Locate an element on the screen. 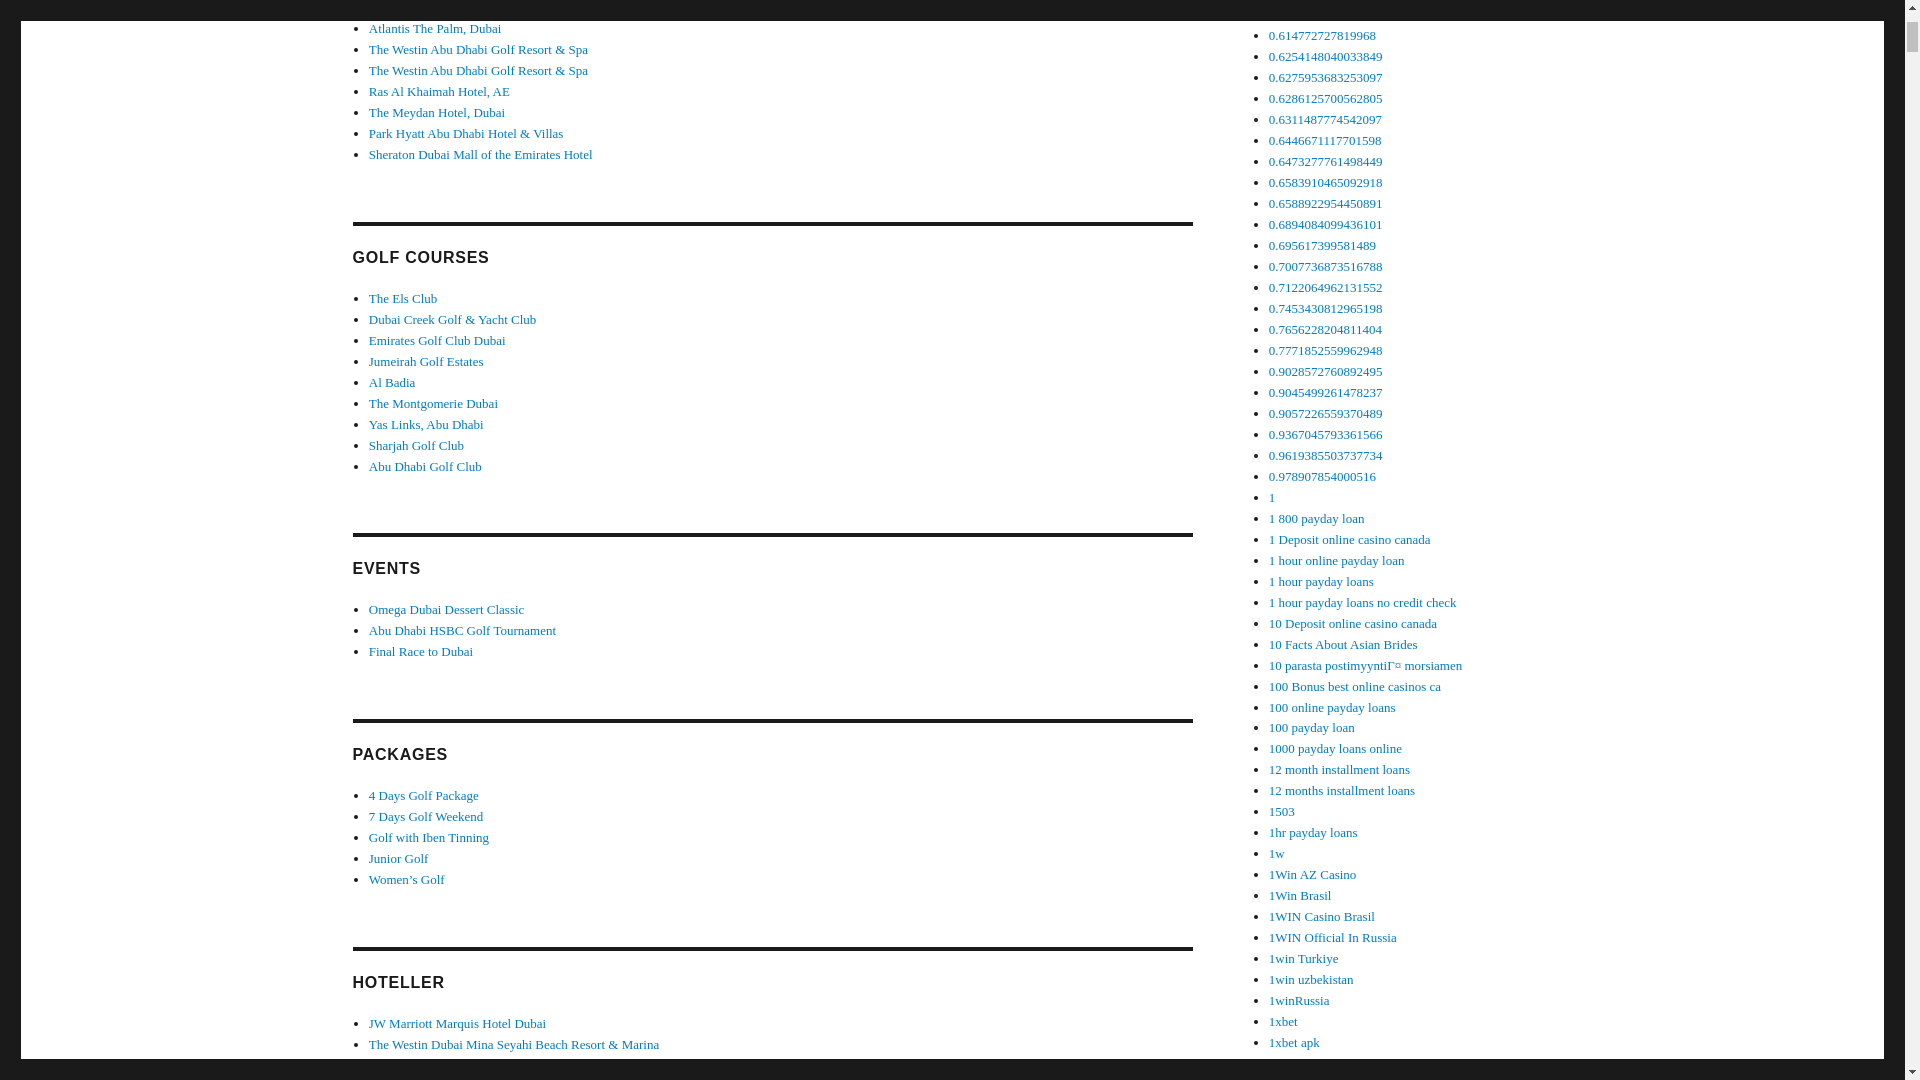  Abu Dhabi Golf Club is located at coordinates (424, 465).